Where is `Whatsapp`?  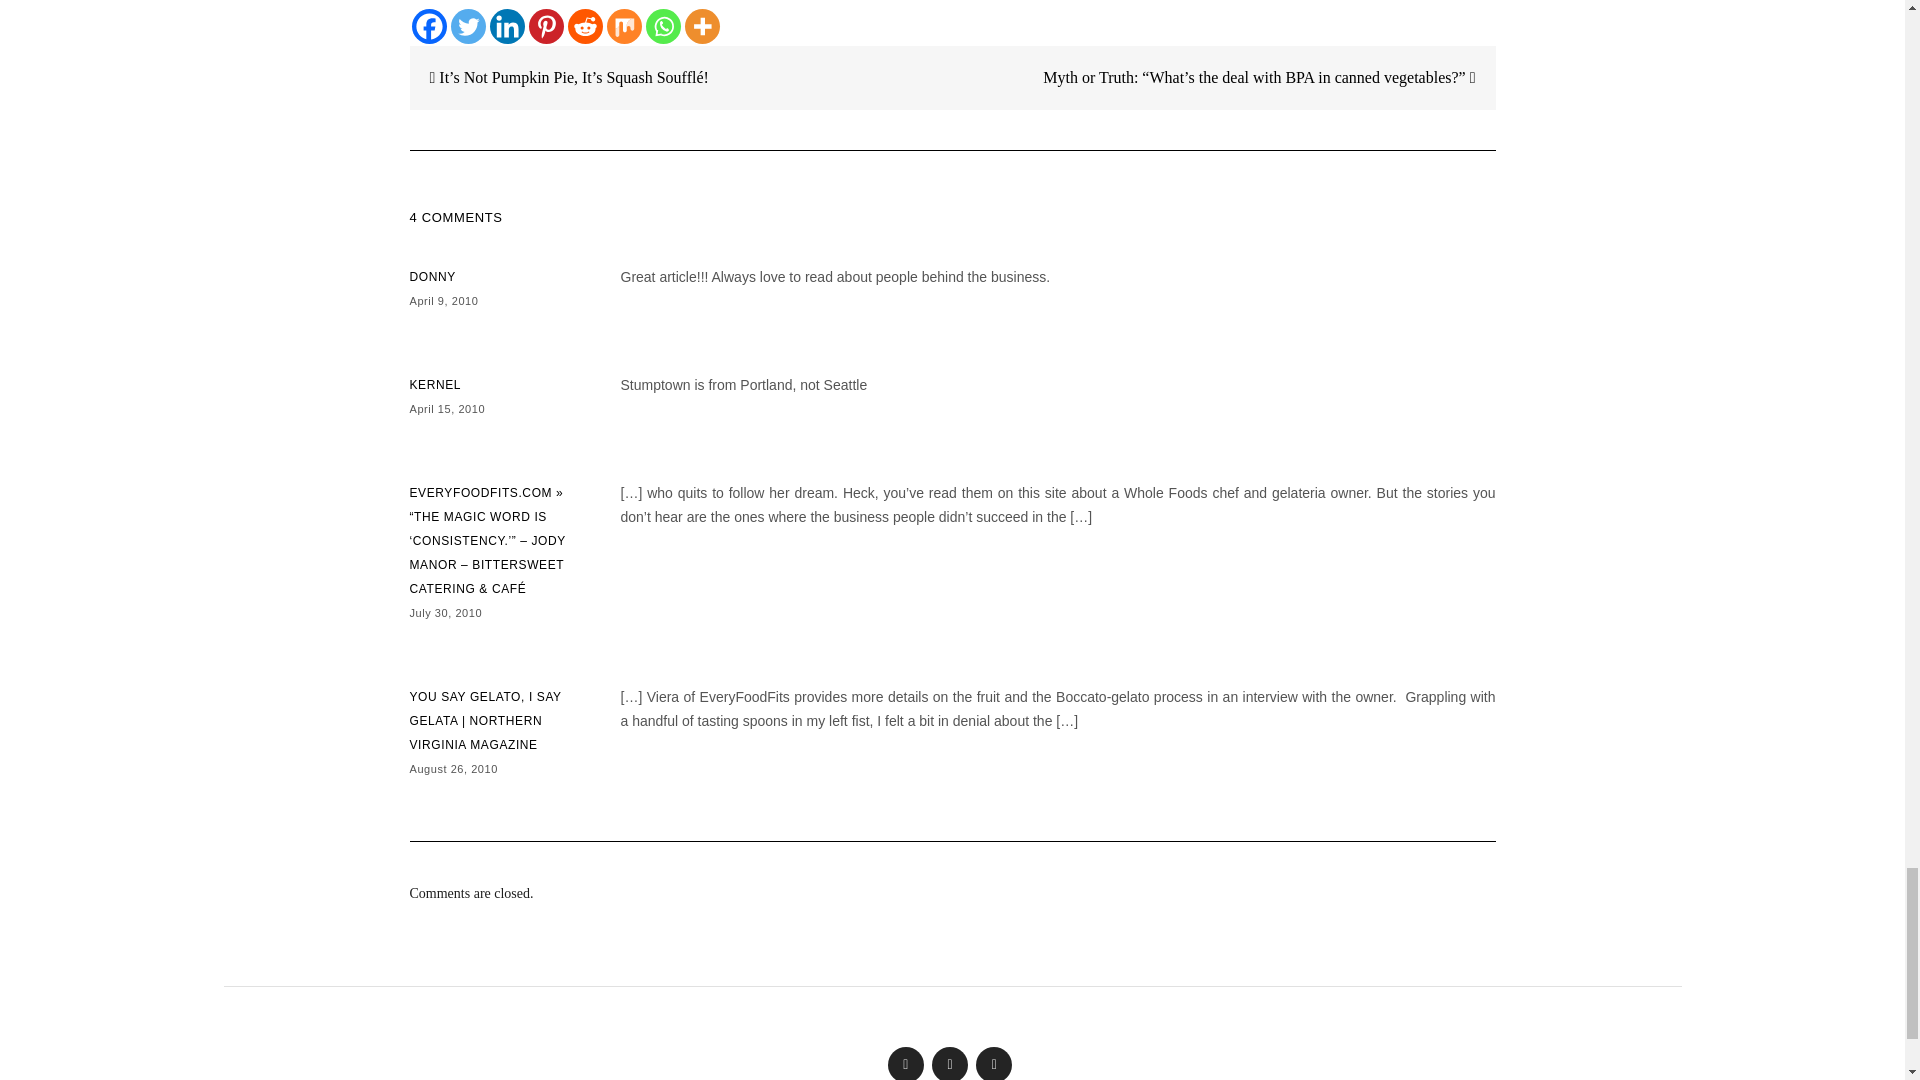 Whatsapp is located at coordinates (663, 26).